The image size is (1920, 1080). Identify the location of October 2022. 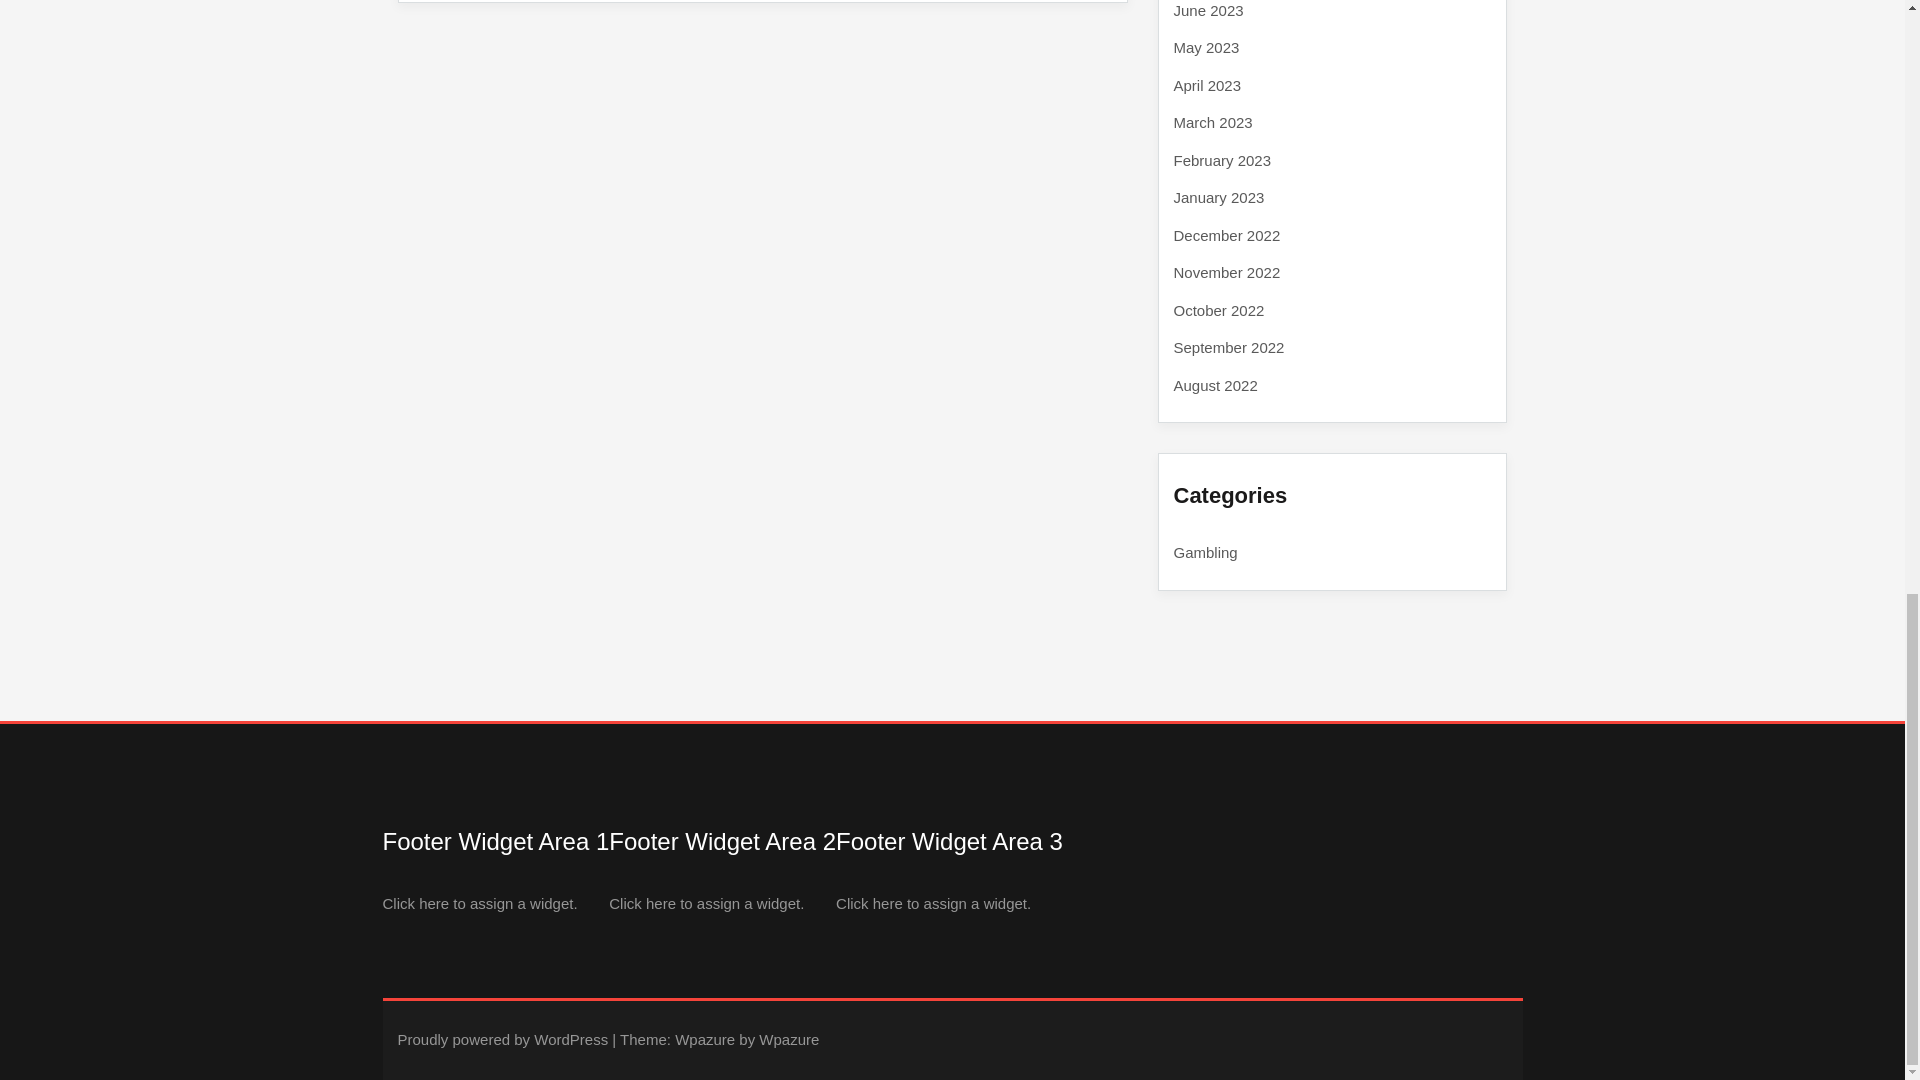
(1219, 310).